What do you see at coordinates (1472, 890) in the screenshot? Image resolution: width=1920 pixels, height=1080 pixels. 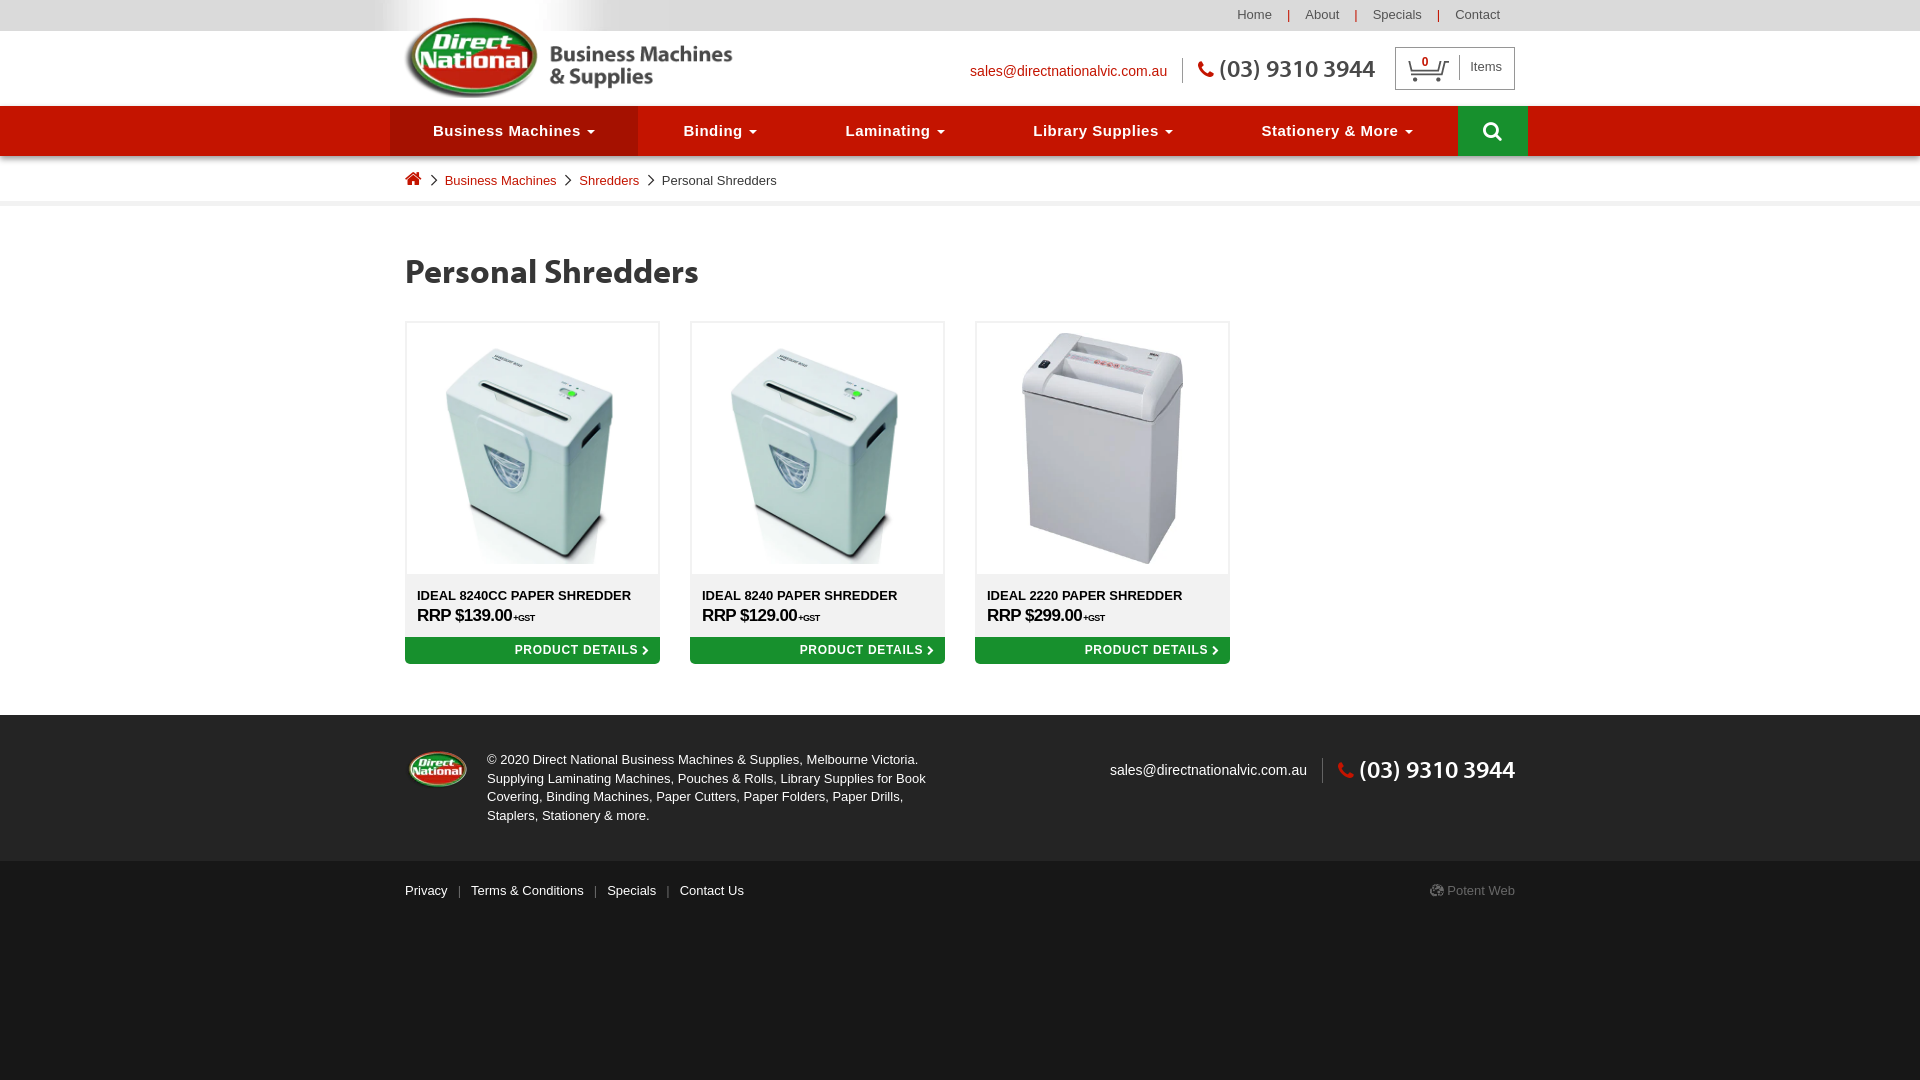 I see `Potent Web` at bounding box center [1472, 890].